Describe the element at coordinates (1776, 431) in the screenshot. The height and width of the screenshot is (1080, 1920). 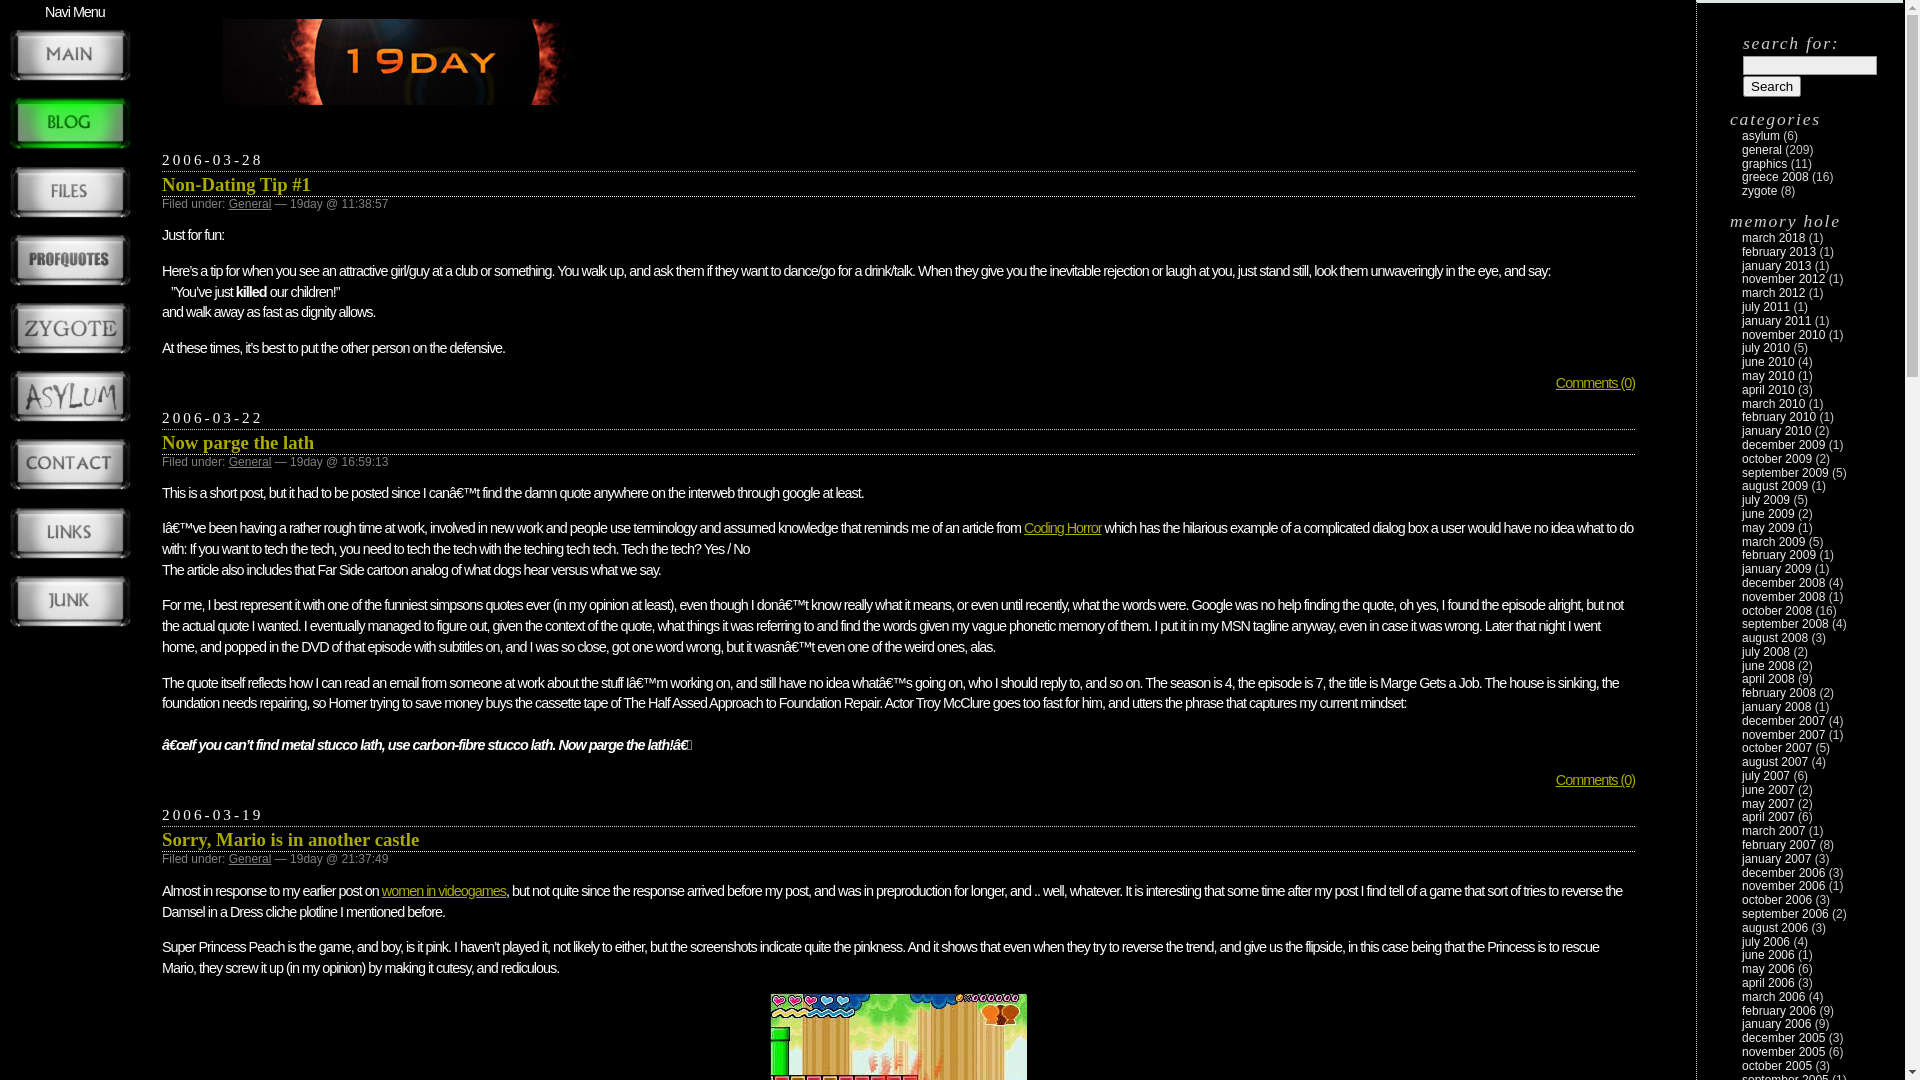
I see `january 2010` at that location.